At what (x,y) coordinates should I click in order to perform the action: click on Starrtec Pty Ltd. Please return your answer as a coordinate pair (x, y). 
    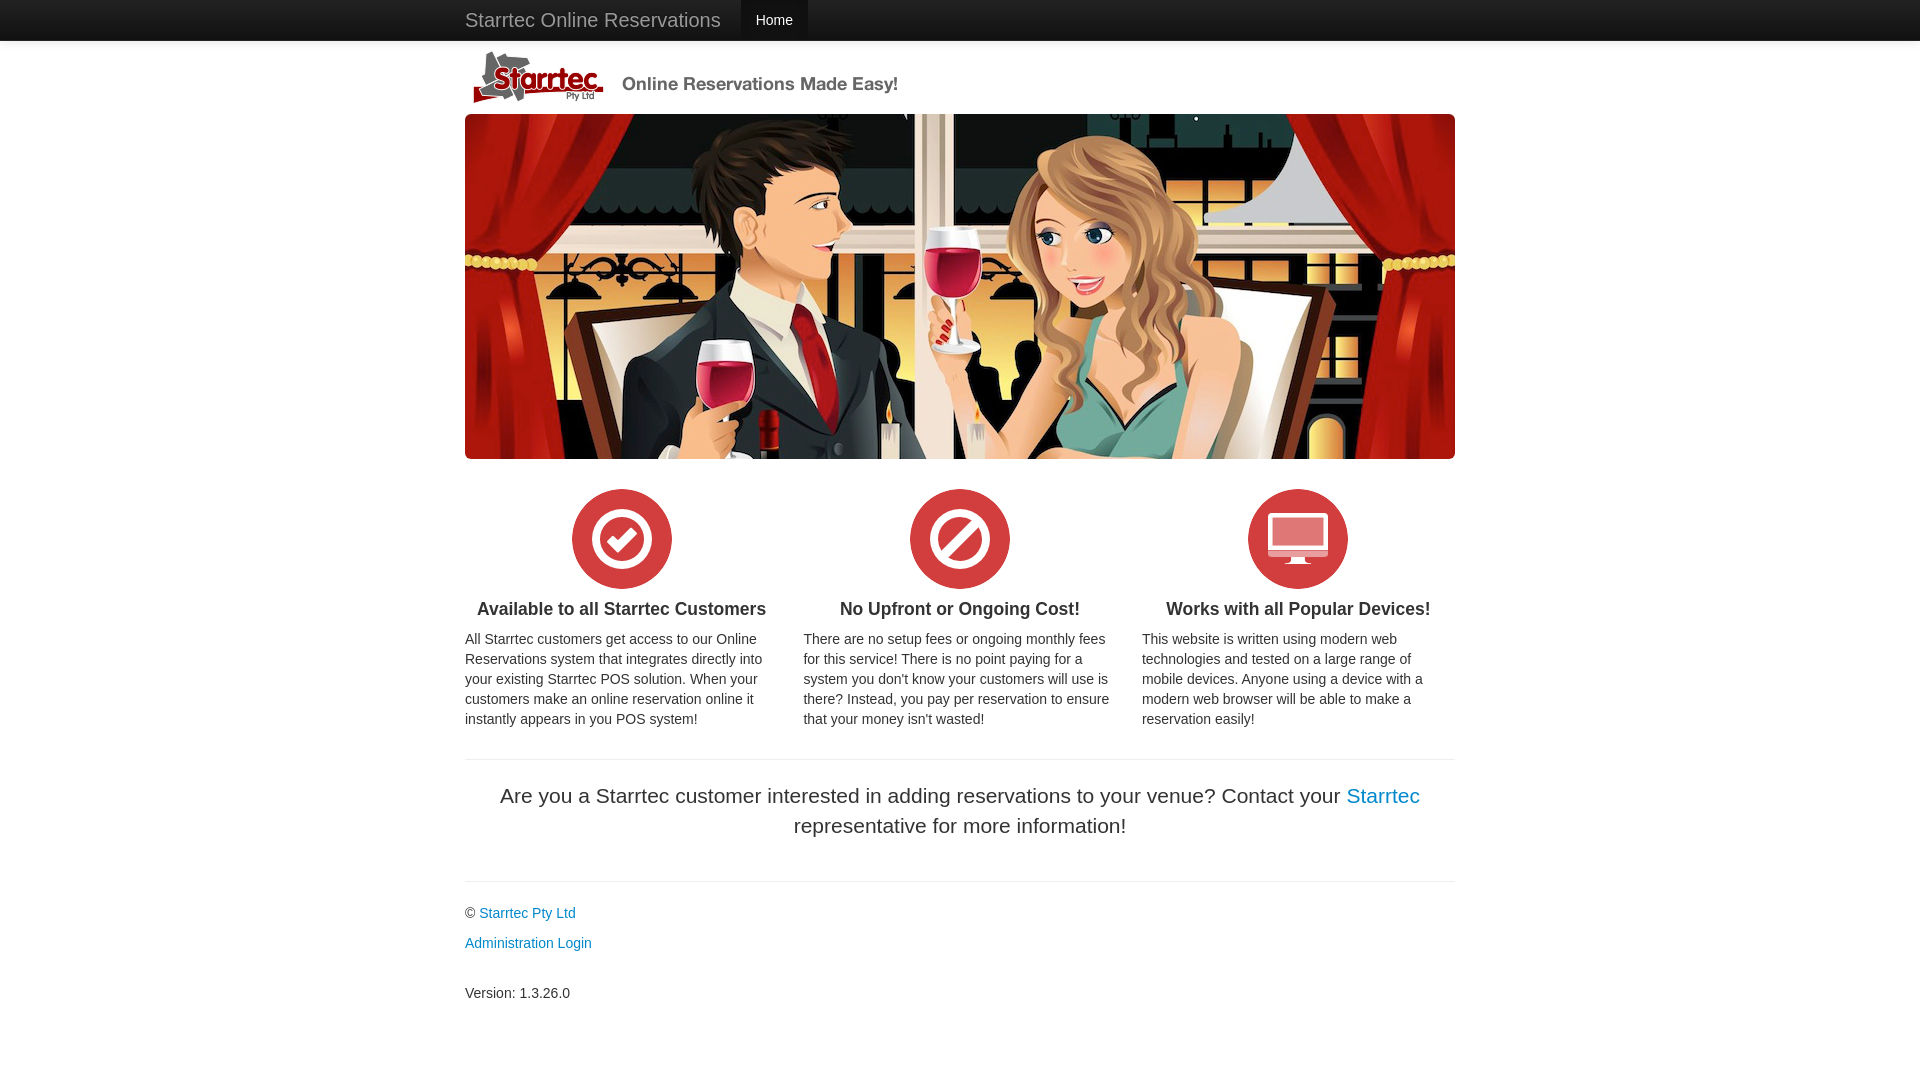
    Looking at the image, I should click on (527, 912).